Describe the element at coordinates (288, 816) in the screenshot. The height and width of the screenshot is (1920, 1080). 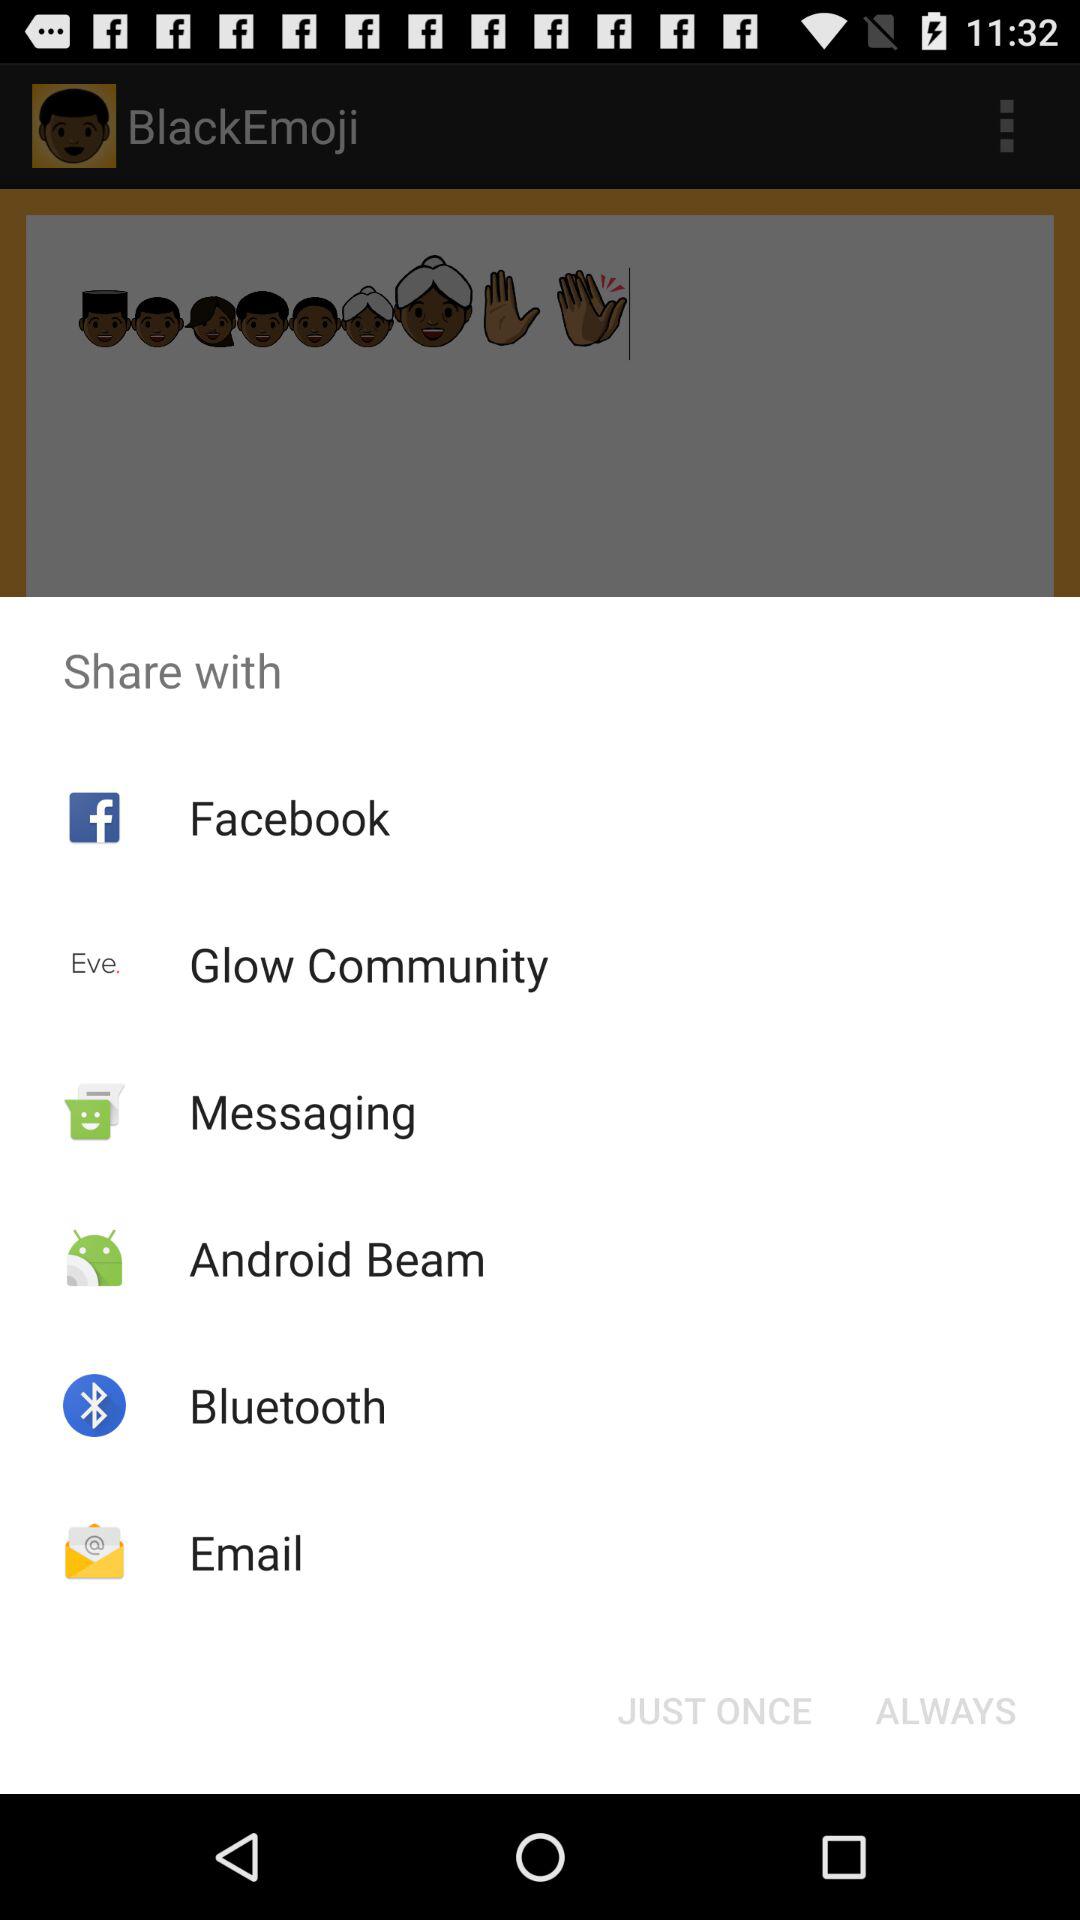
I see `press item below the share with app` at that location.